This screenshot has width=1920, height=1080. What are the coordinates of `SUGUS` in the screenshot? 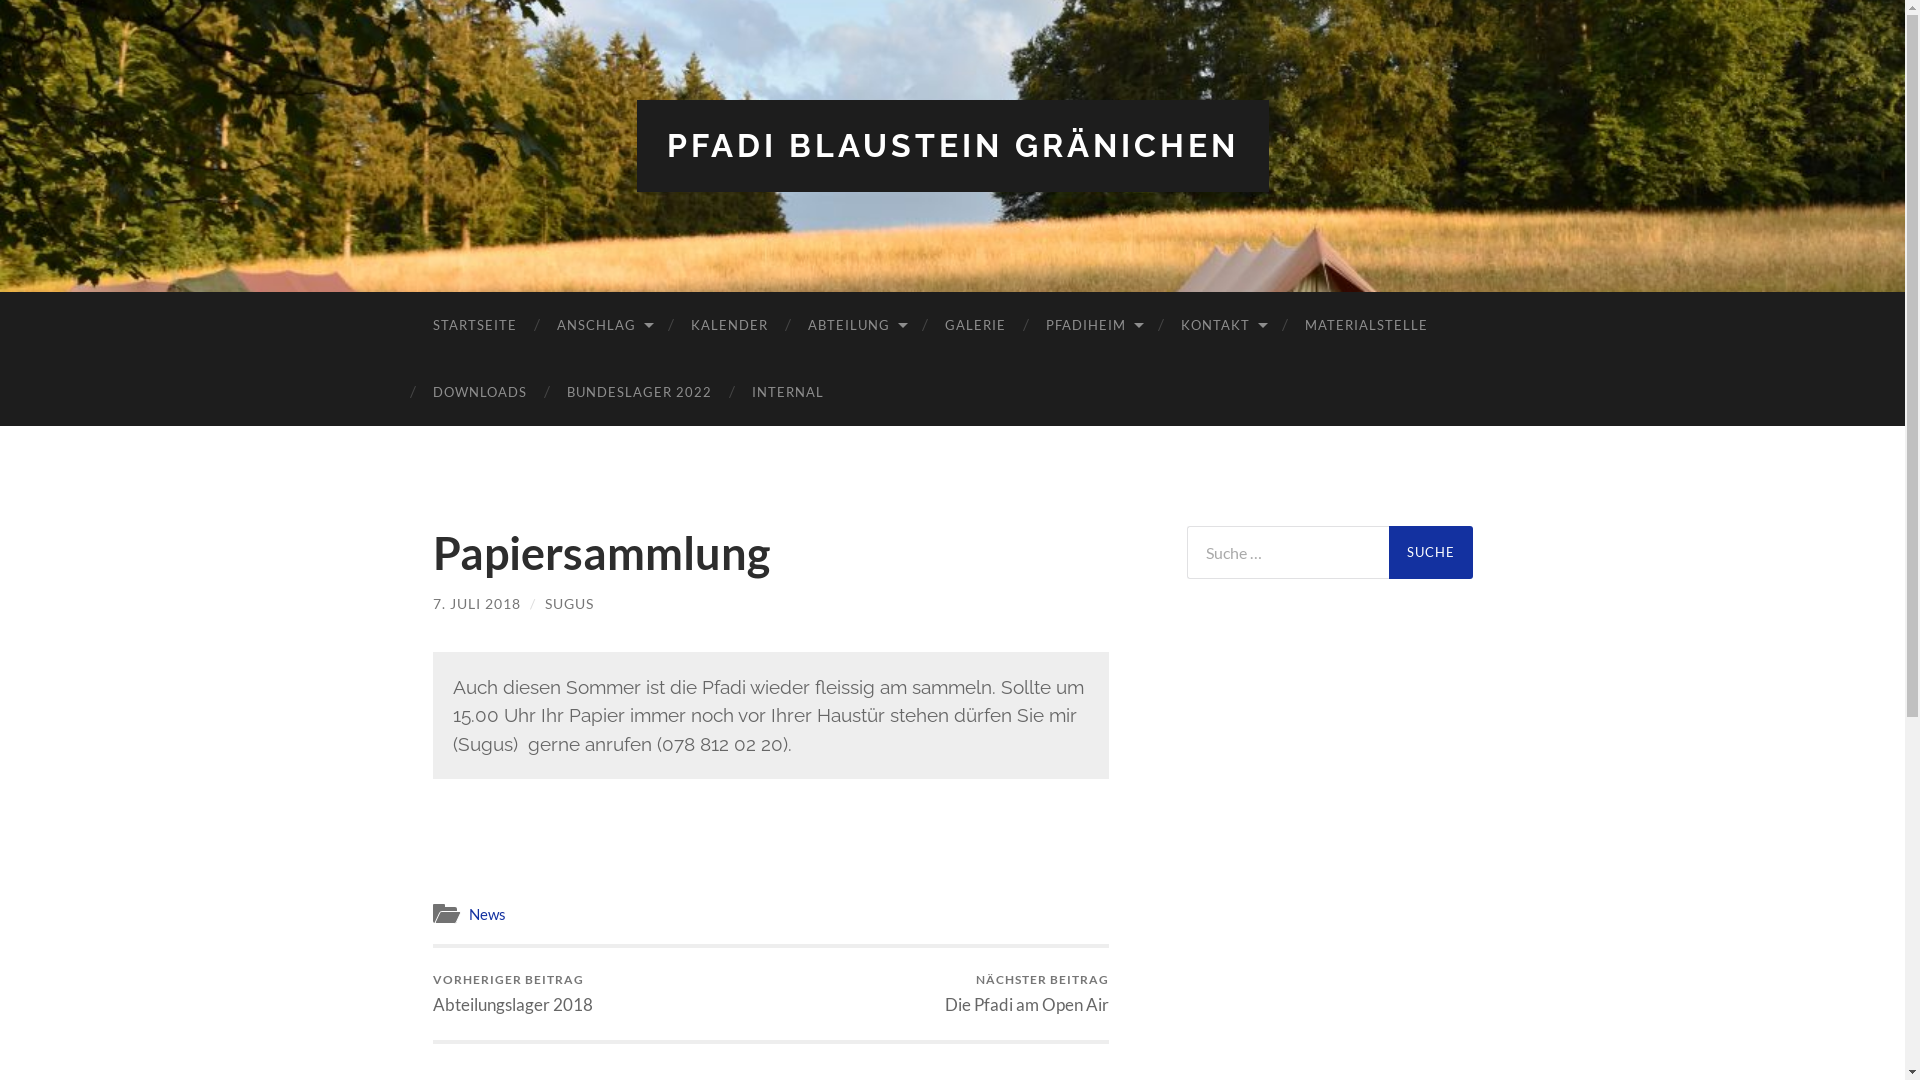 It's located at (568, 602).